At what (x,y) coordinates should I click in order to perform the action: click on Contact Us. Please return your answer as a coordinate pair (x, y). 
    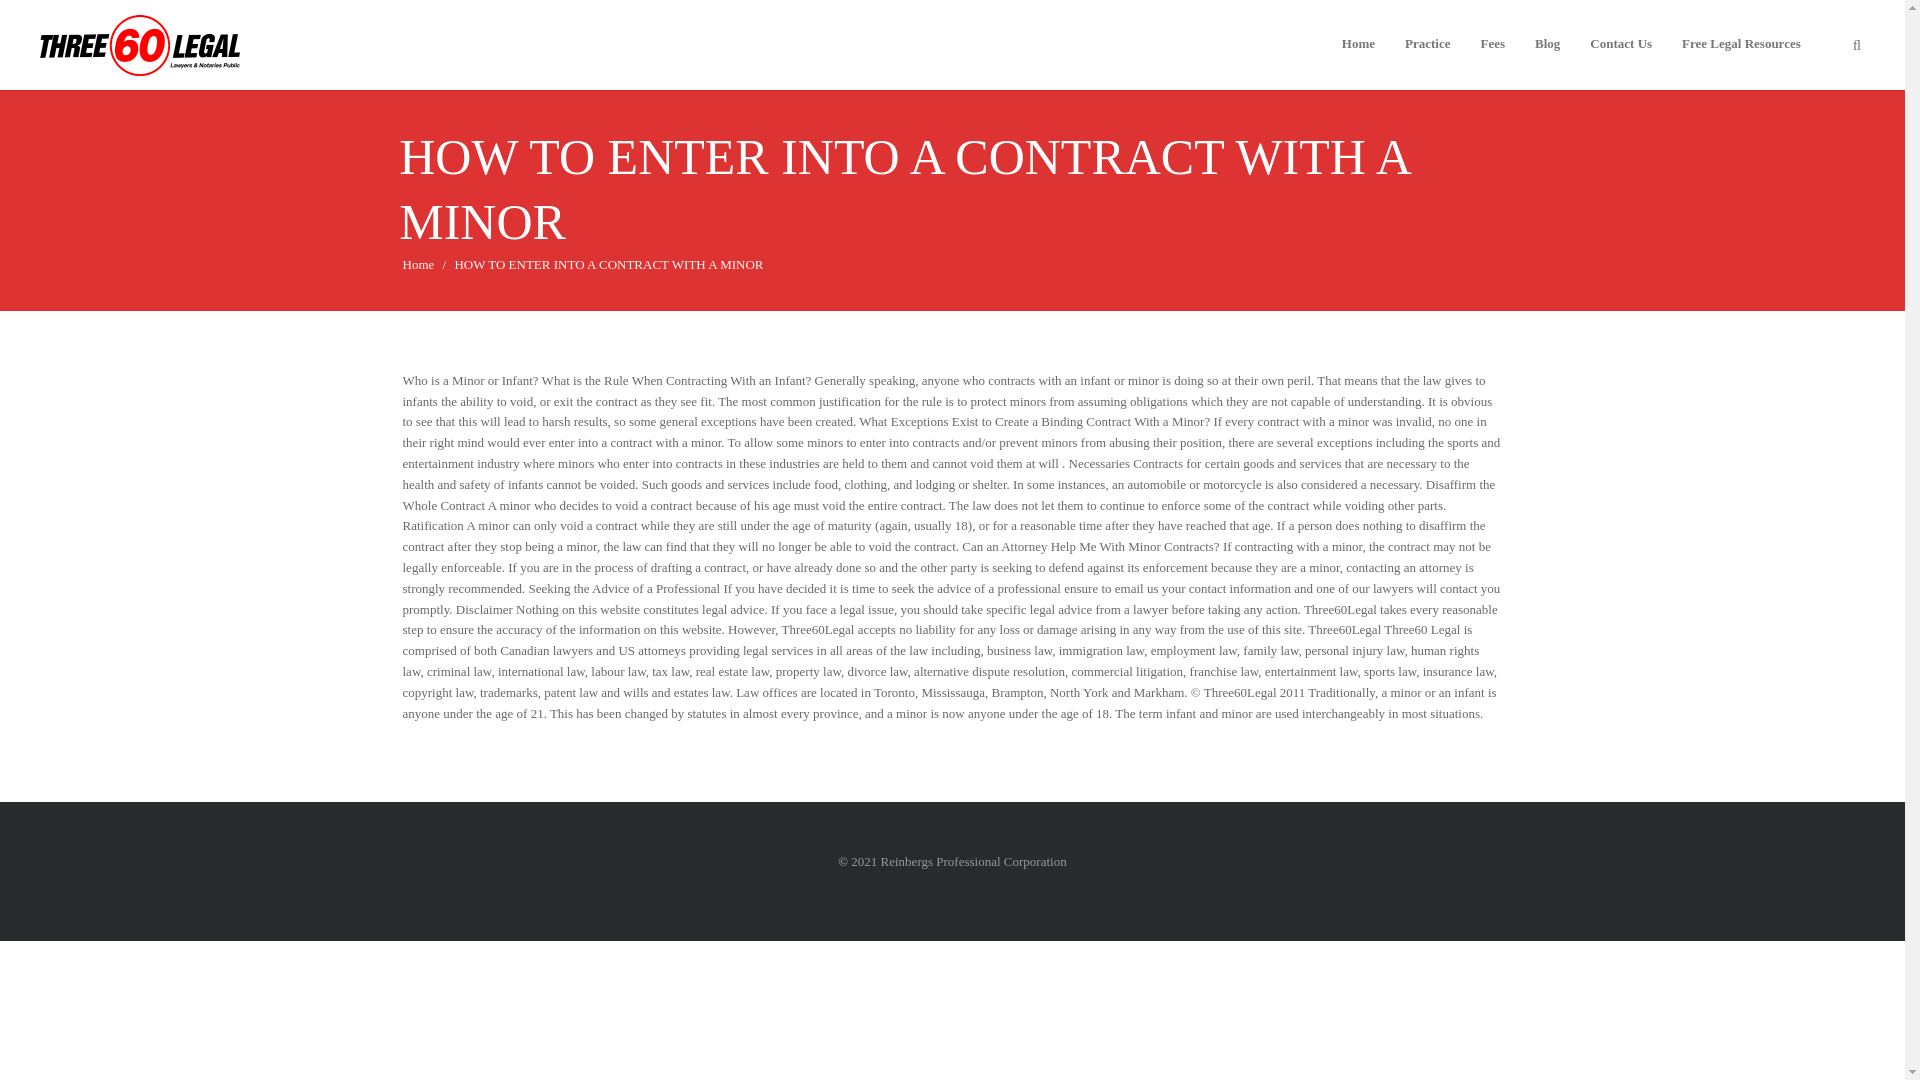
    Looking at the image, I should click on (1620, 55).